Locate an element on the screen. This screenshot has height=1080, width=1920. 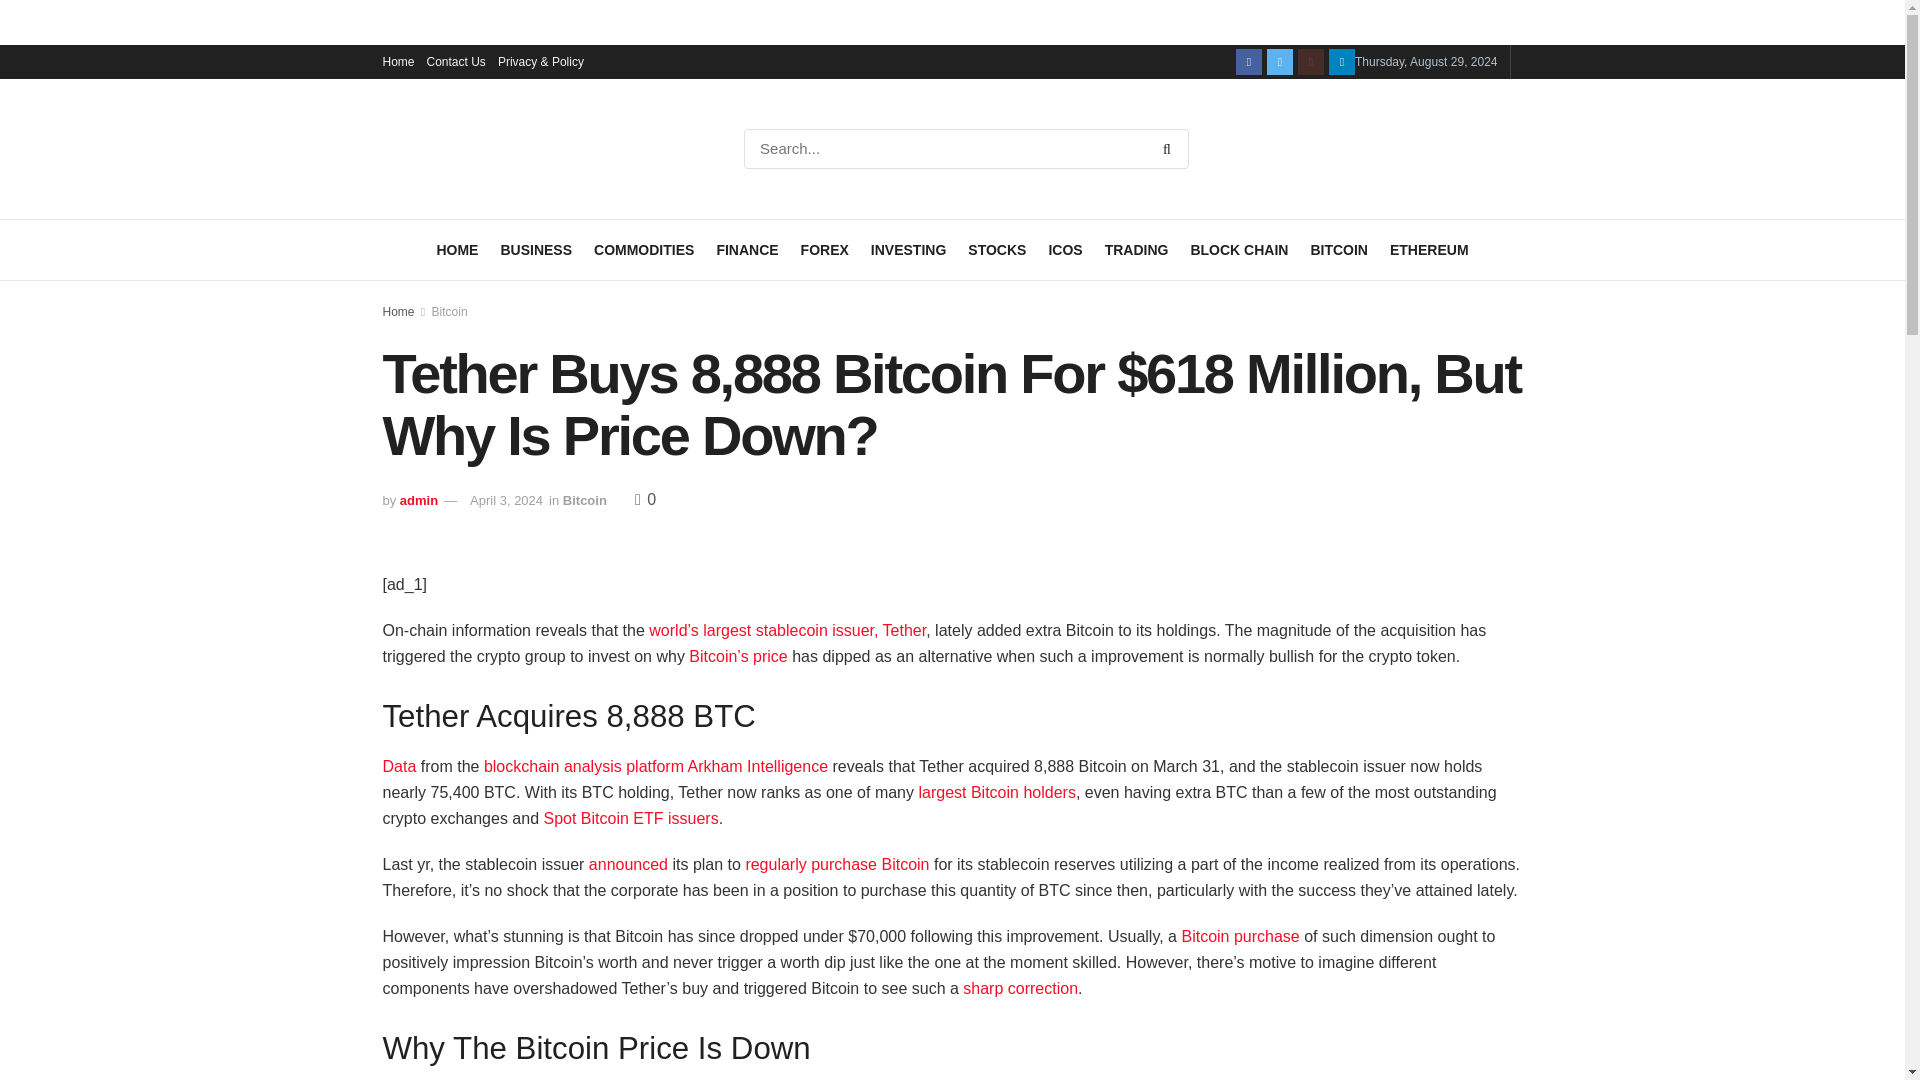
STOCKS is located at coordinates (996, 250).